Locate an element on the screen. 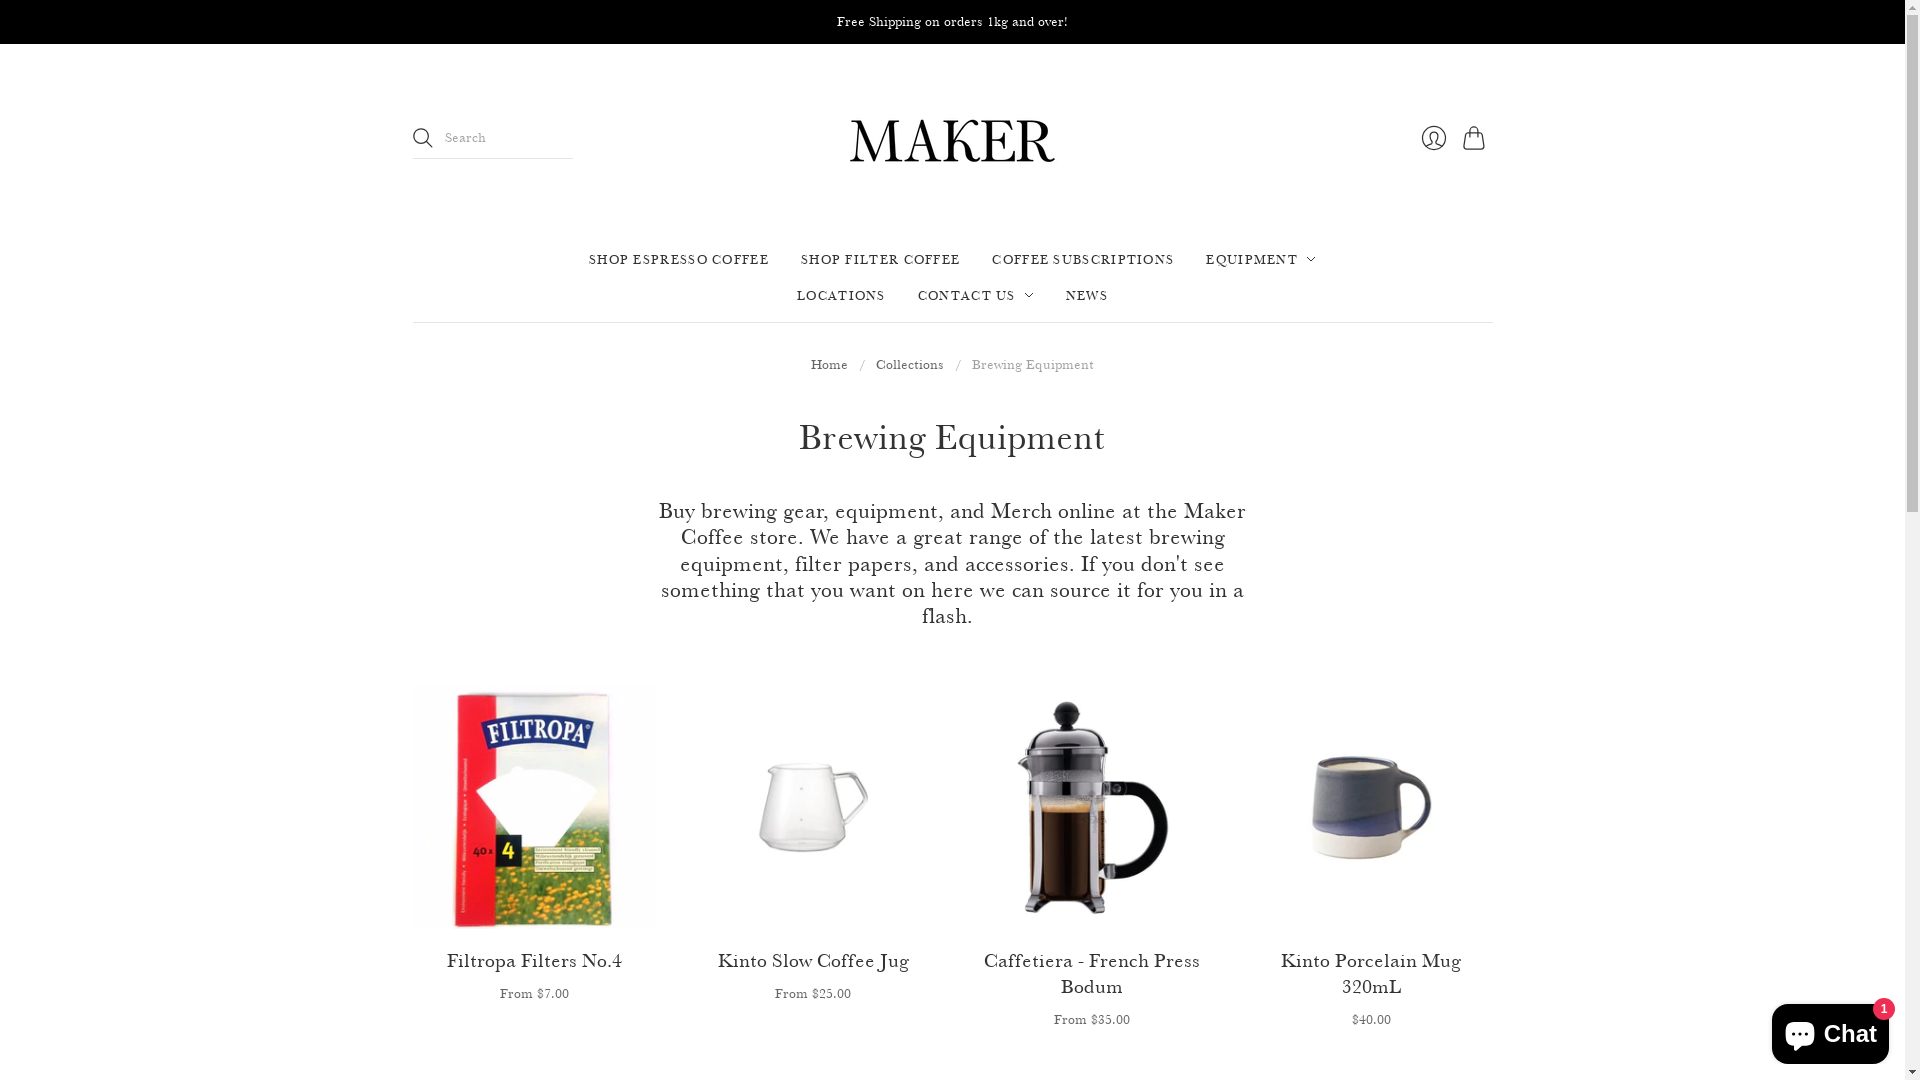 The image size is (1920, 1080). NEWS is located at coordinates (1087, 295).